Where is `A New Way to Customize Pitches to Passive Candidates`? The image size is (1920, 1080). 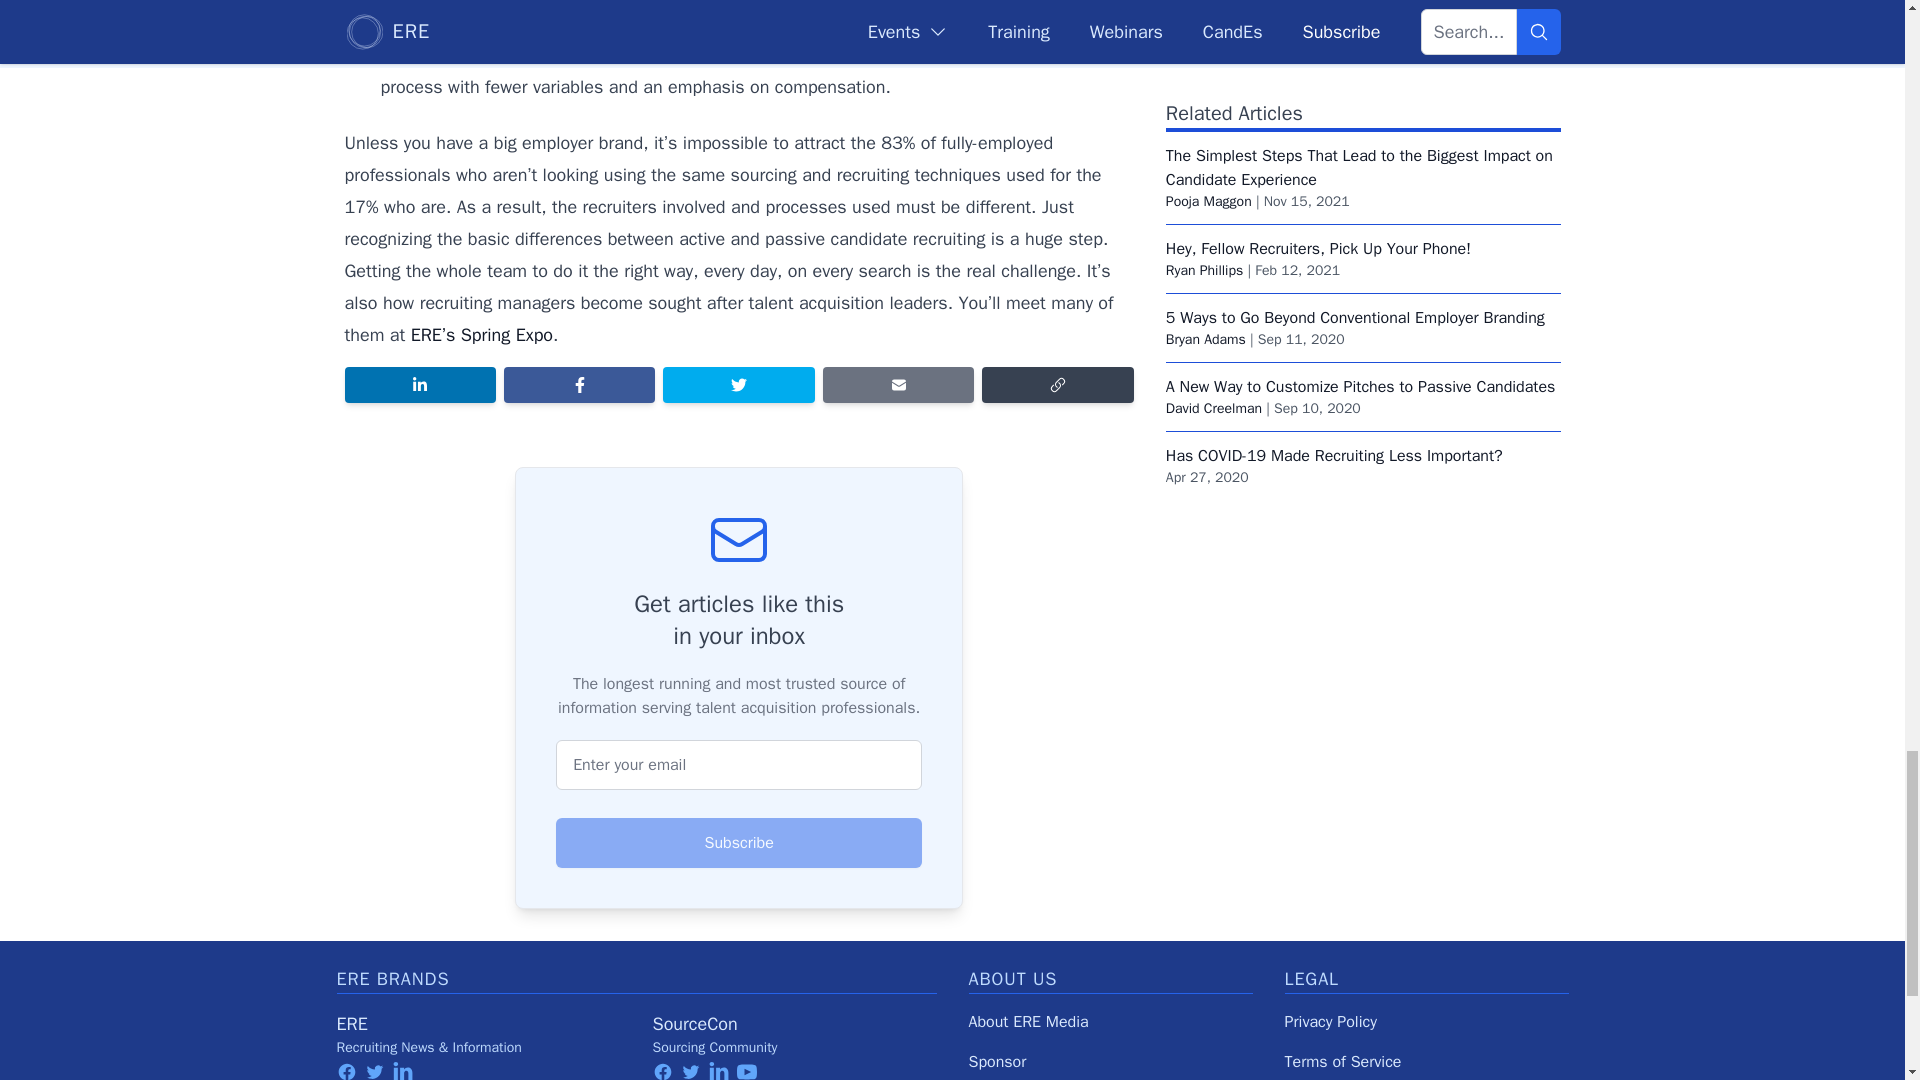
A New Way to Customize Pitches to Passive Candidates is located at coordinates (1360, 96).